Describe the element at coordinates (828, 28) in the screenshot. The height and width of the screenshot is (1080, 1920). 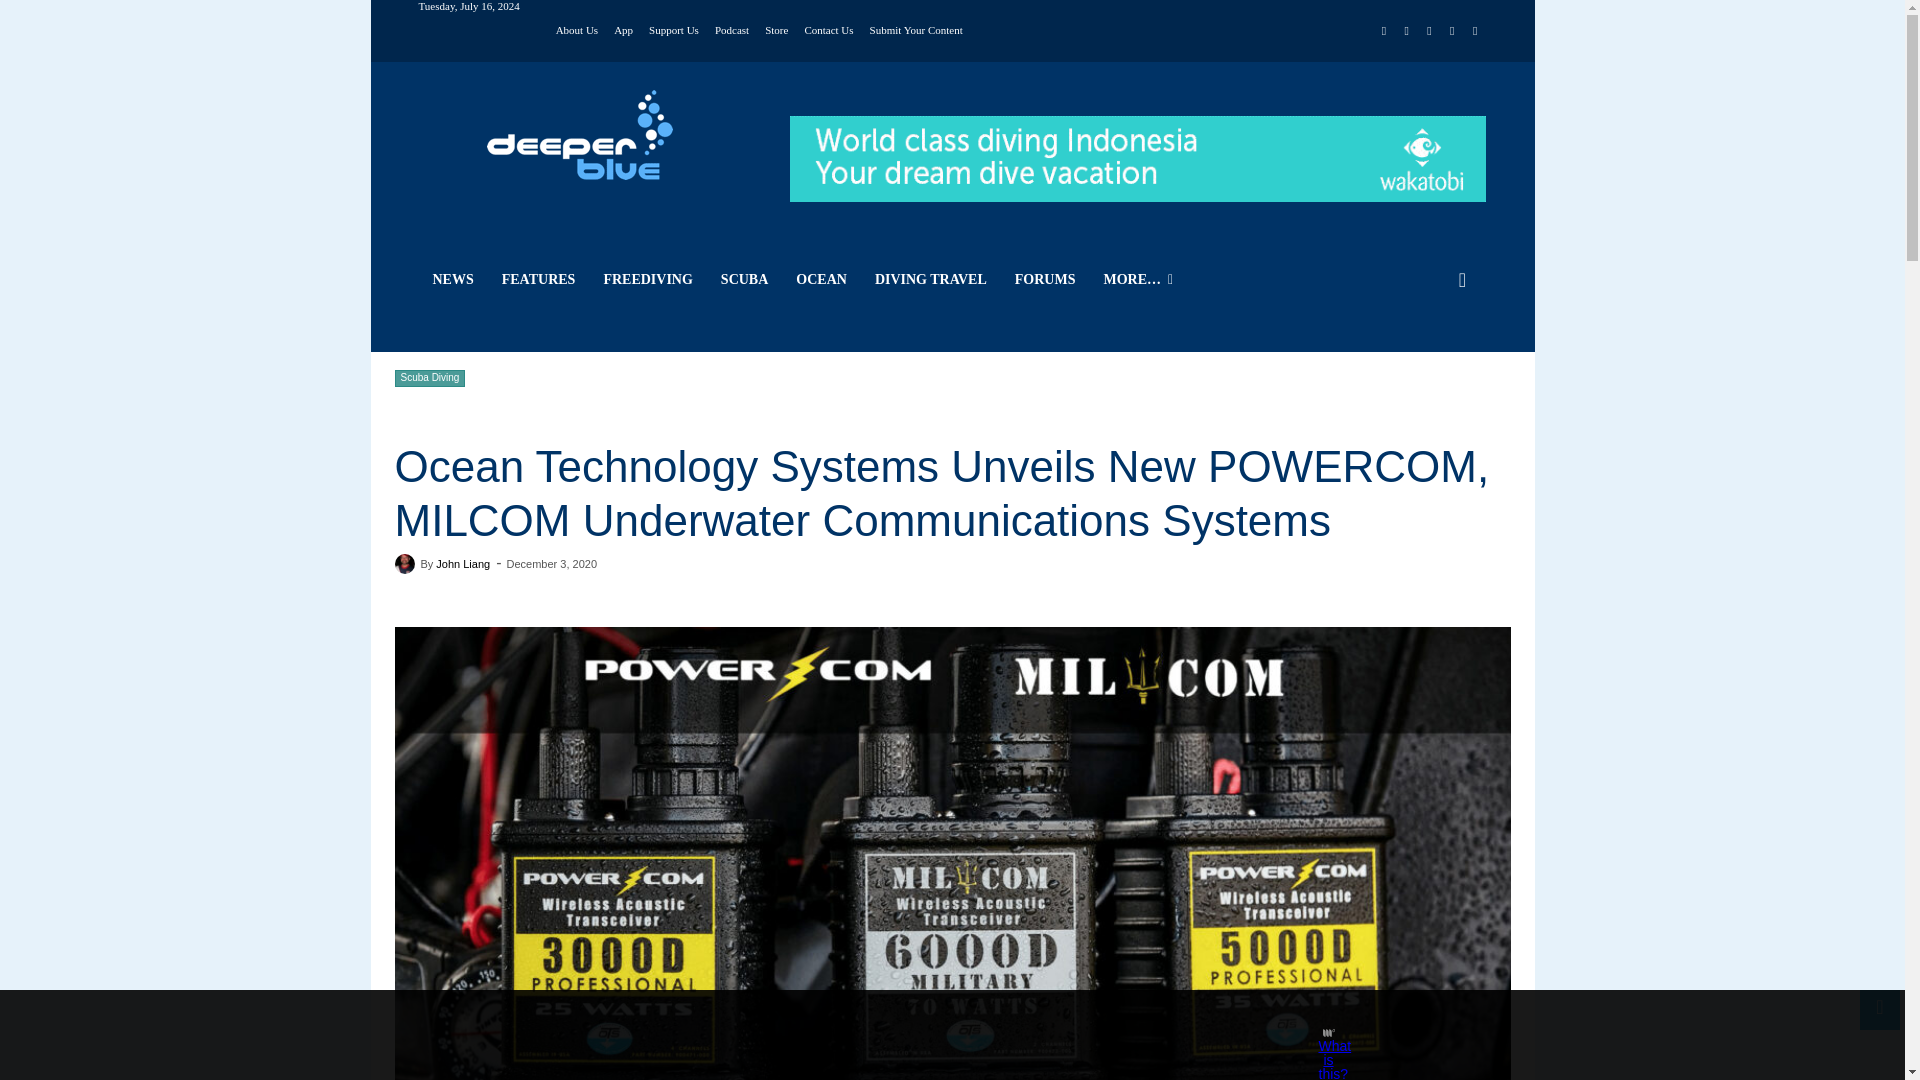
I see `Contact Us` at that location.